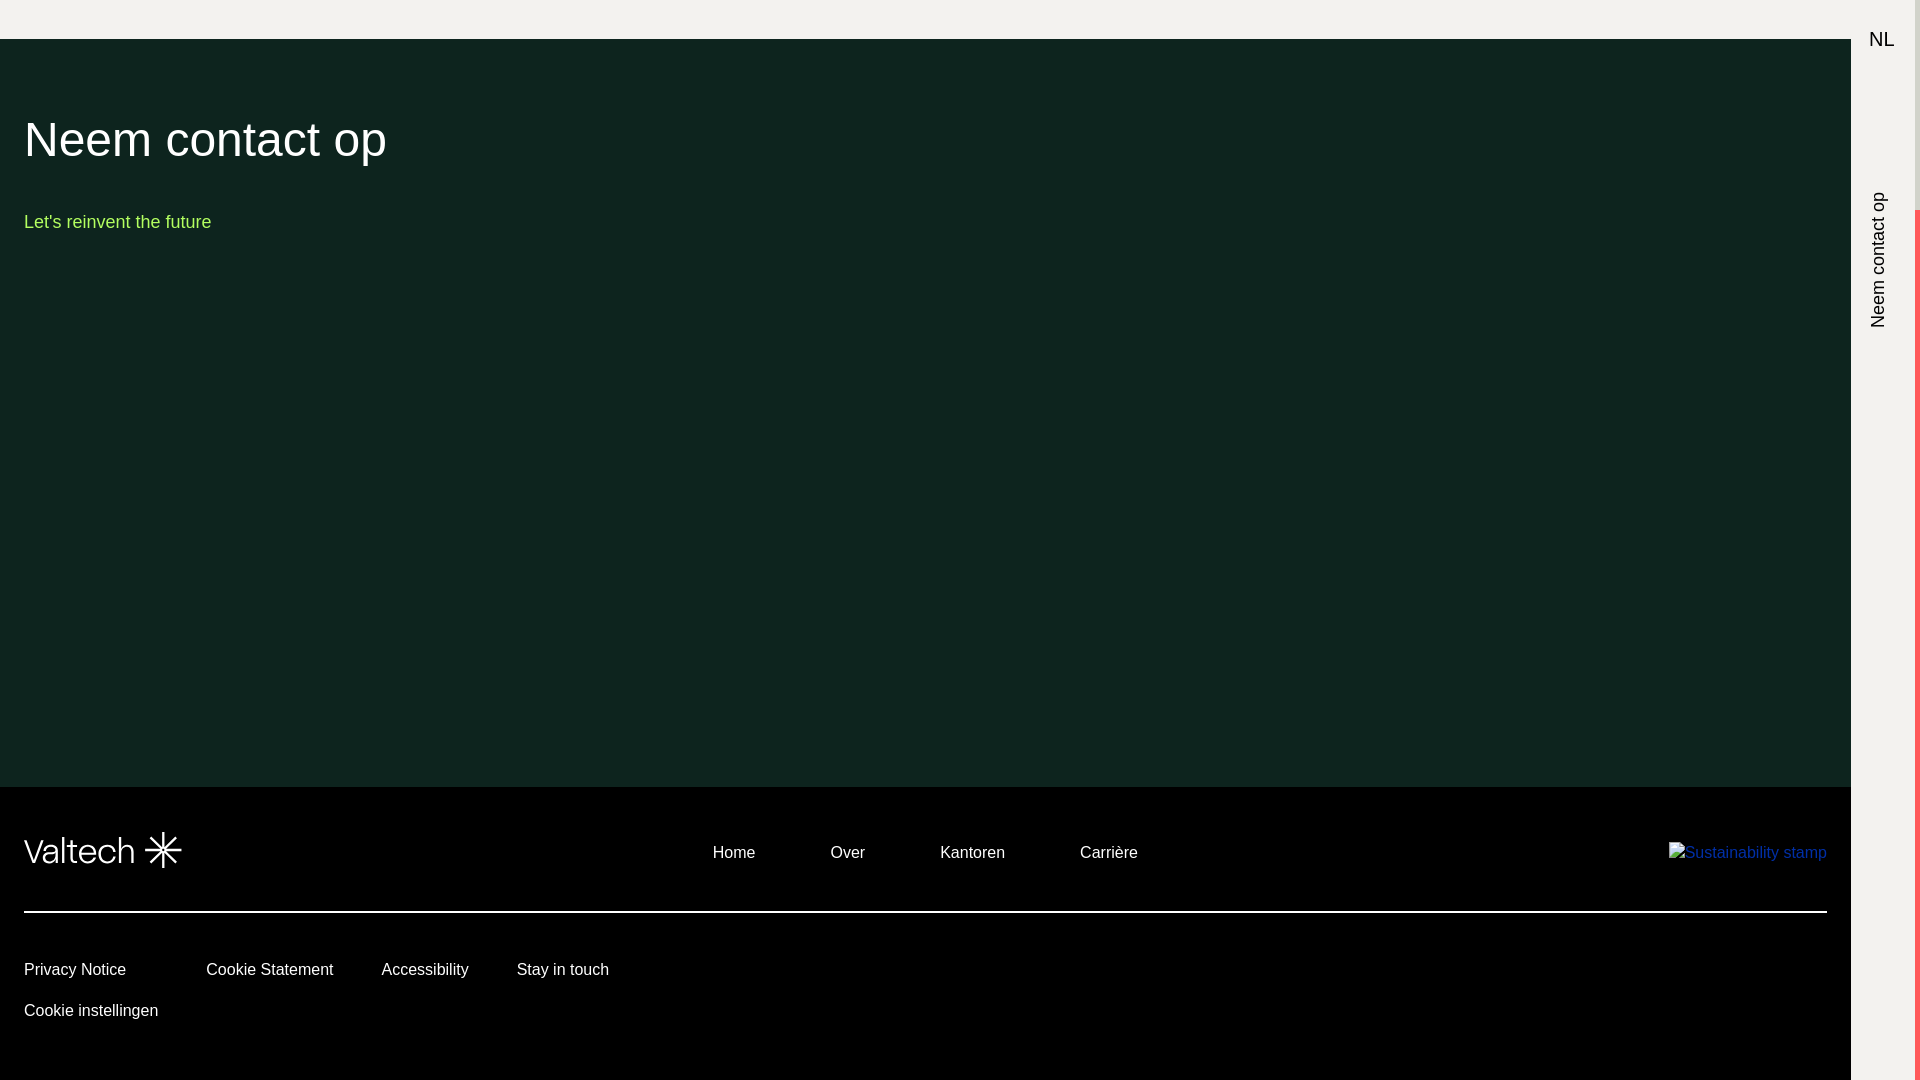 The width and height of the screenshot is (1920, 1080). Describe the element at coordinates (1784, 974) in the screenshot. I see `Google Podcasts` at that location.